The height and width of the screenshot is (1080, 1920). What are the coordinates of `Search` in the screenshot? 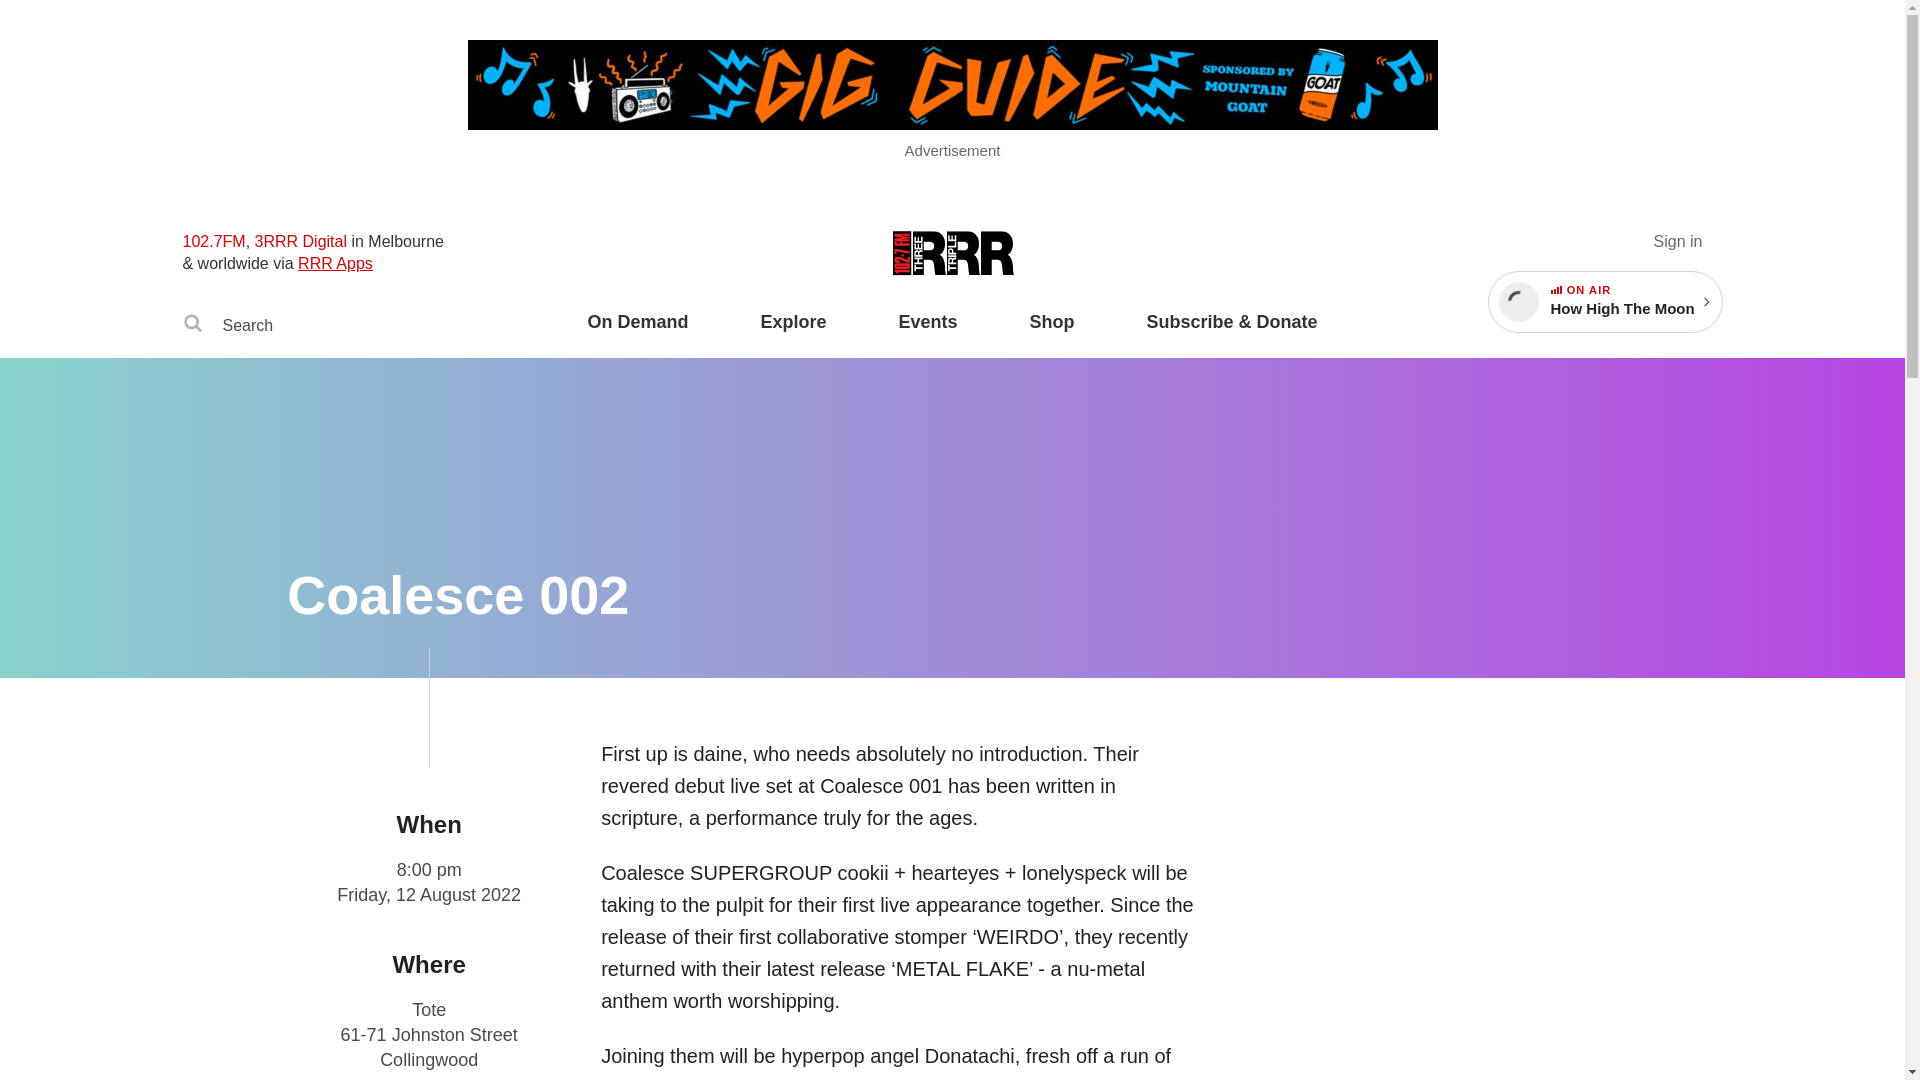 It's located at (192, 326).